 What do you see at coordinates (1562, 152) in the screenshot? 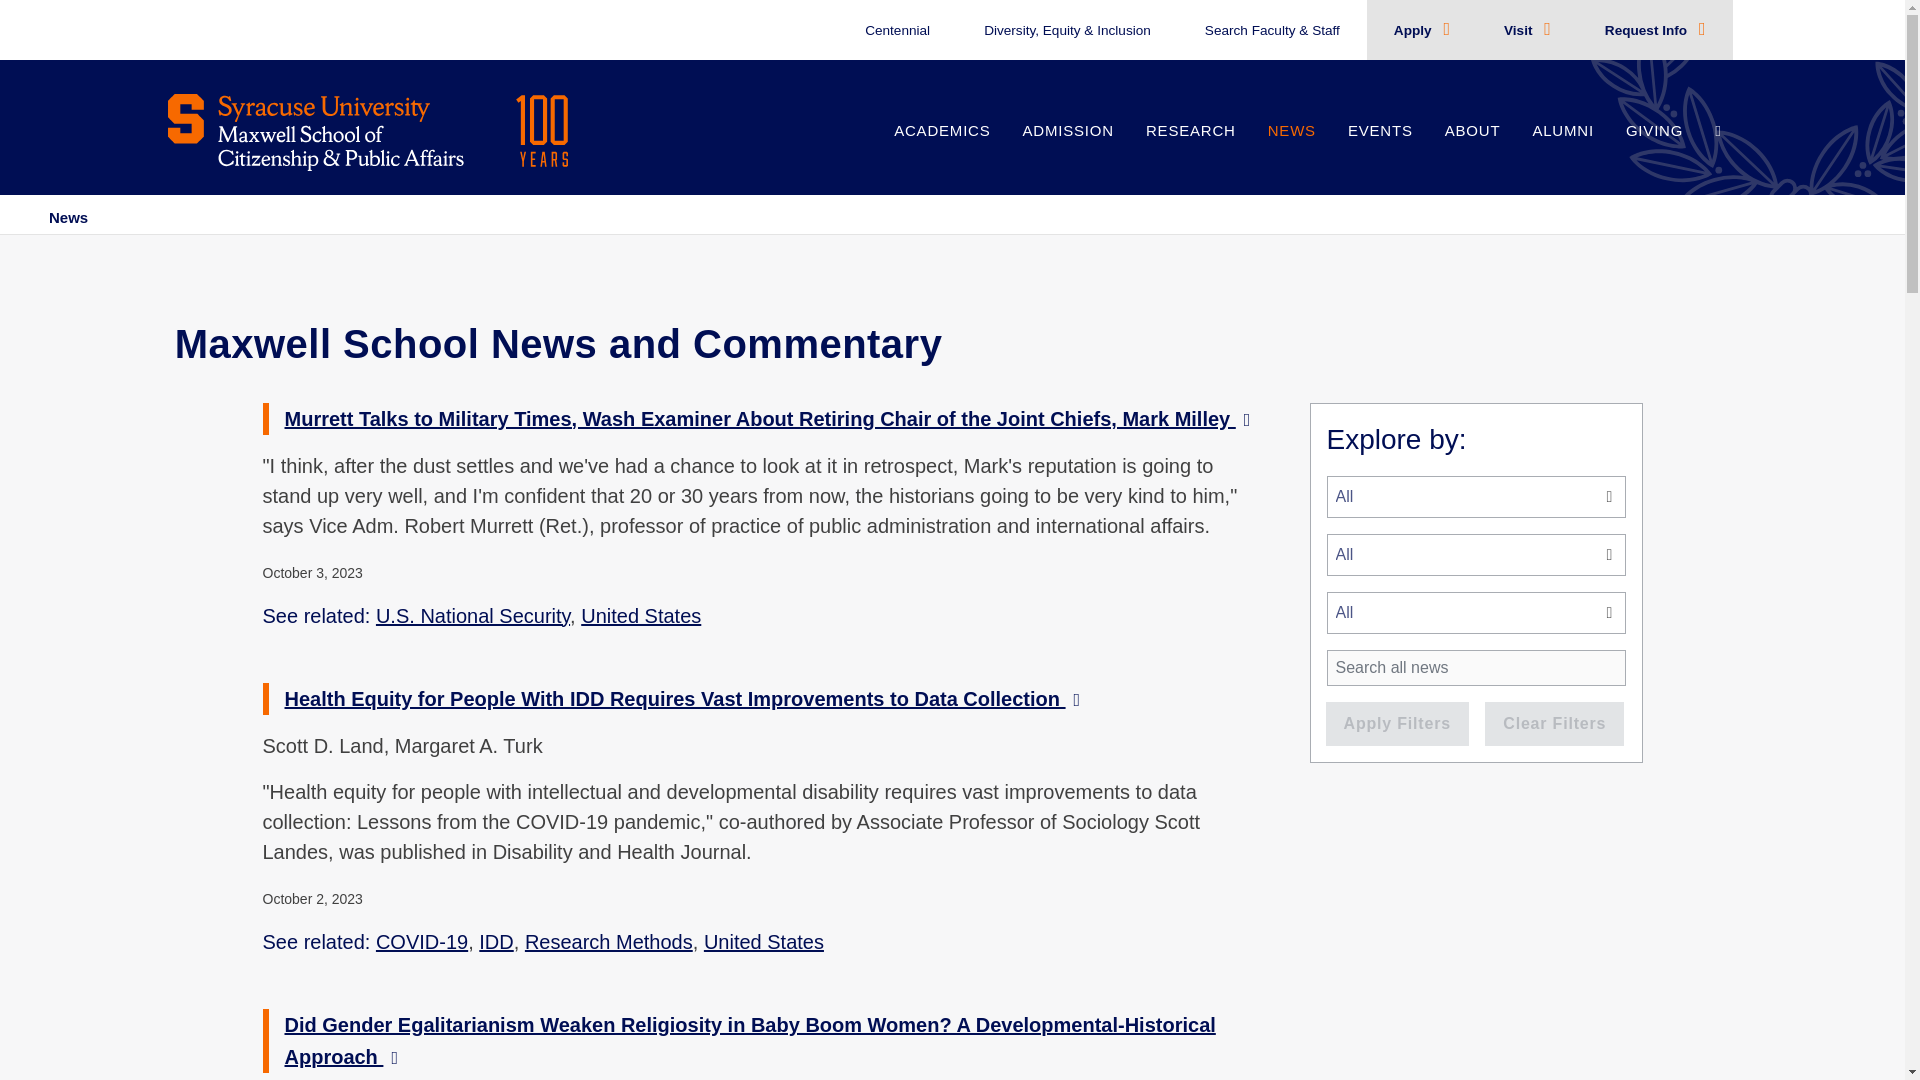
I see `ALUMNI` at bounding box center [1562, 152].